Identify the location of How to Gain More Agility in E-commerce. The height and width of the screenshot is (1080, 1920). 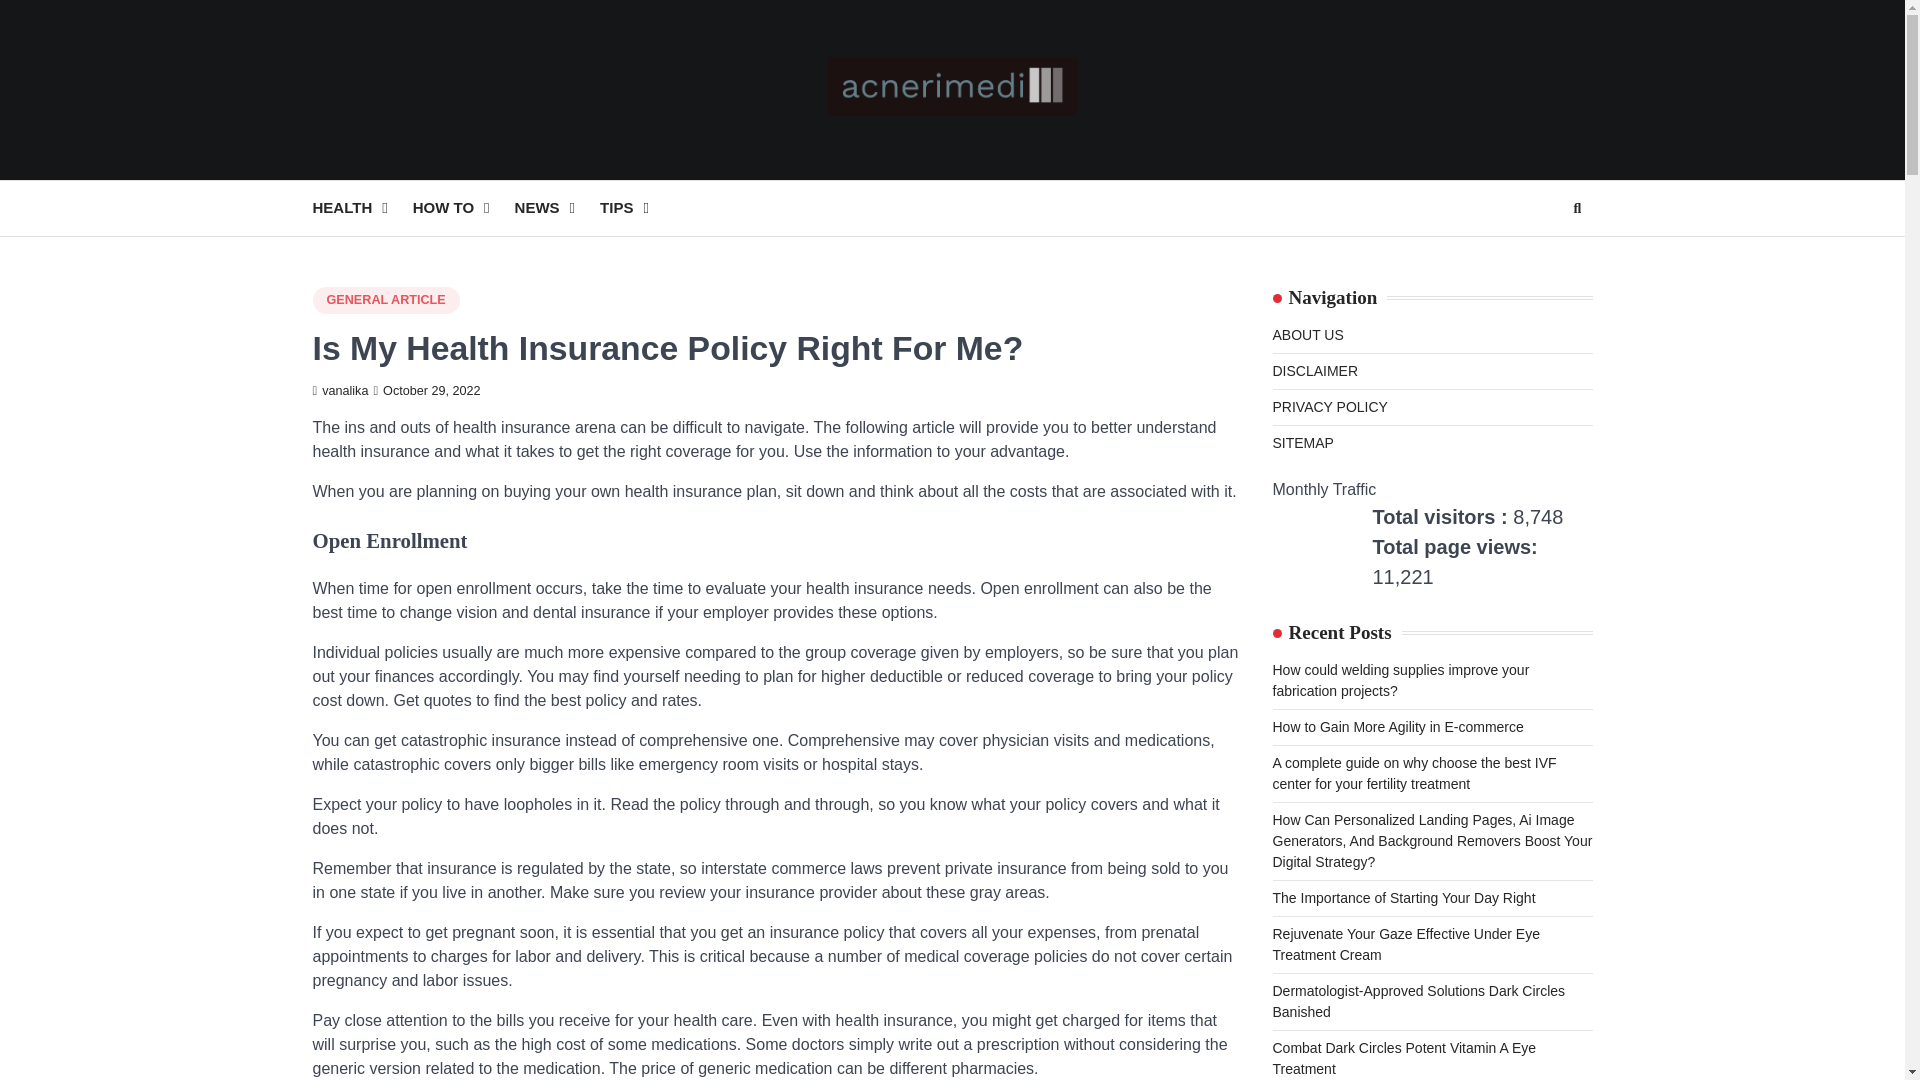
(1396, 727).